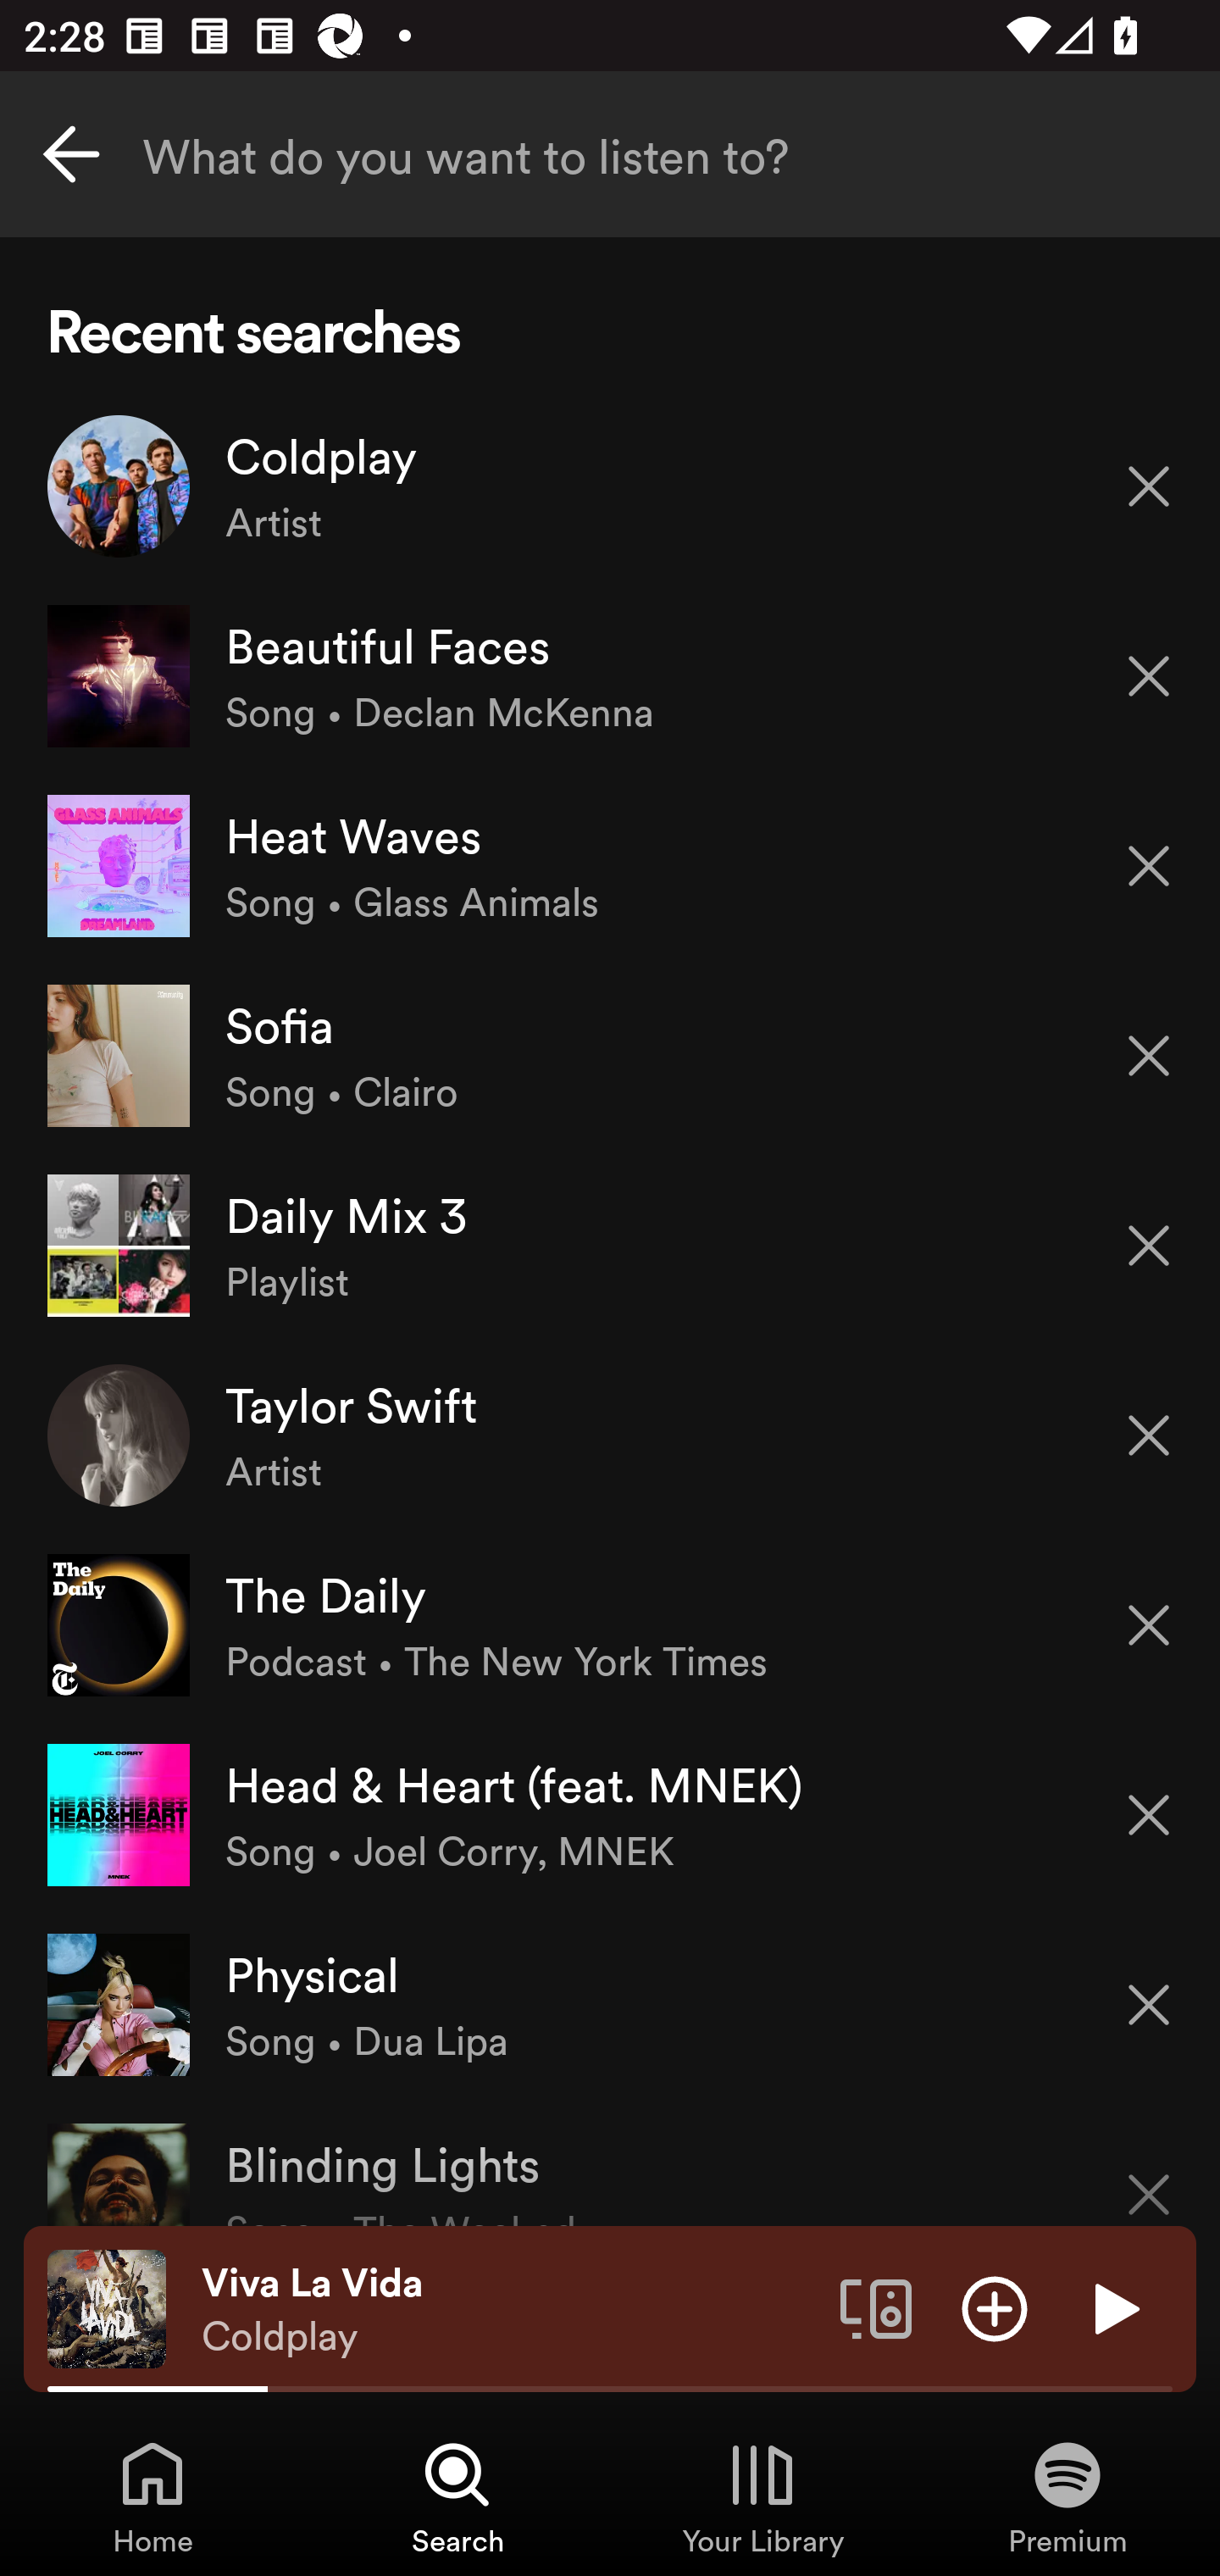  I want to click on Remove, so click(1149, 1056).